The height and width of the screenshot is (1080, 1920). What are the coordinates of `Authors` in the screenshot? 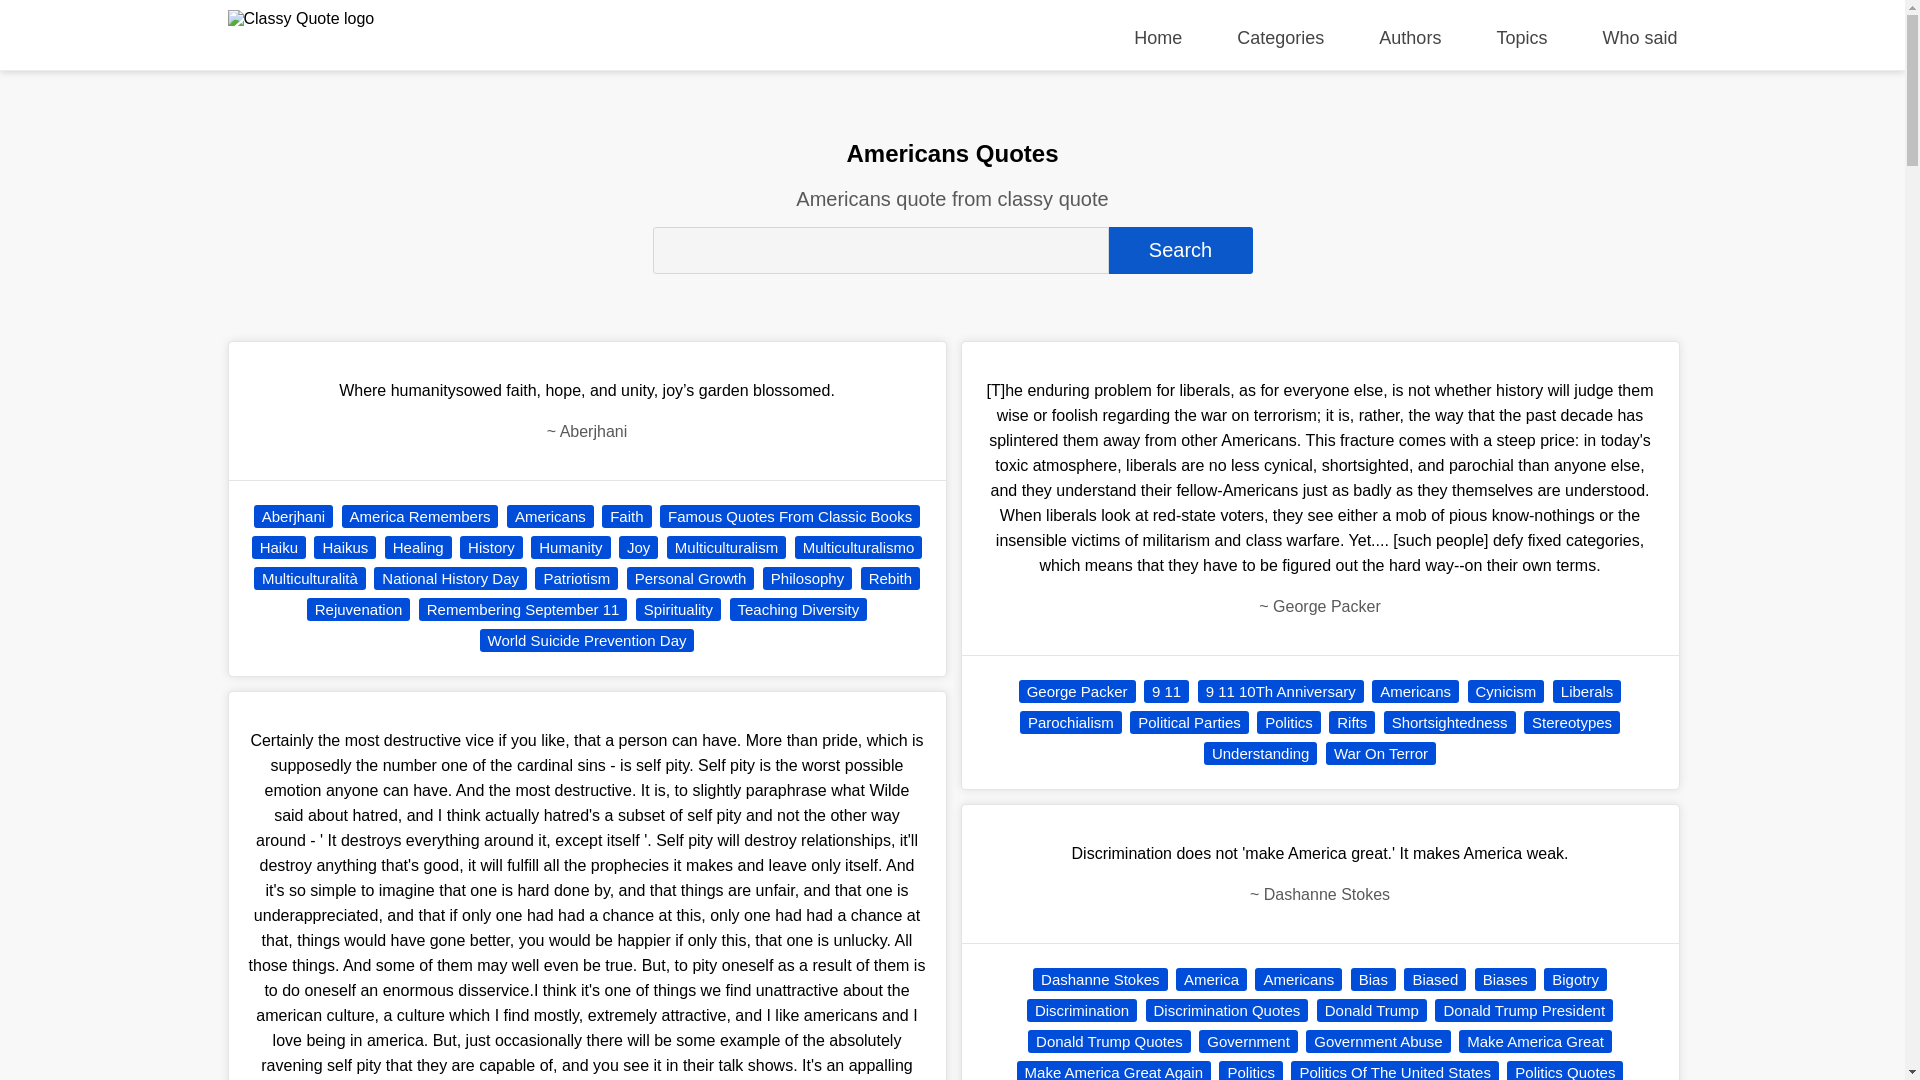 It's located at (1410, 38).